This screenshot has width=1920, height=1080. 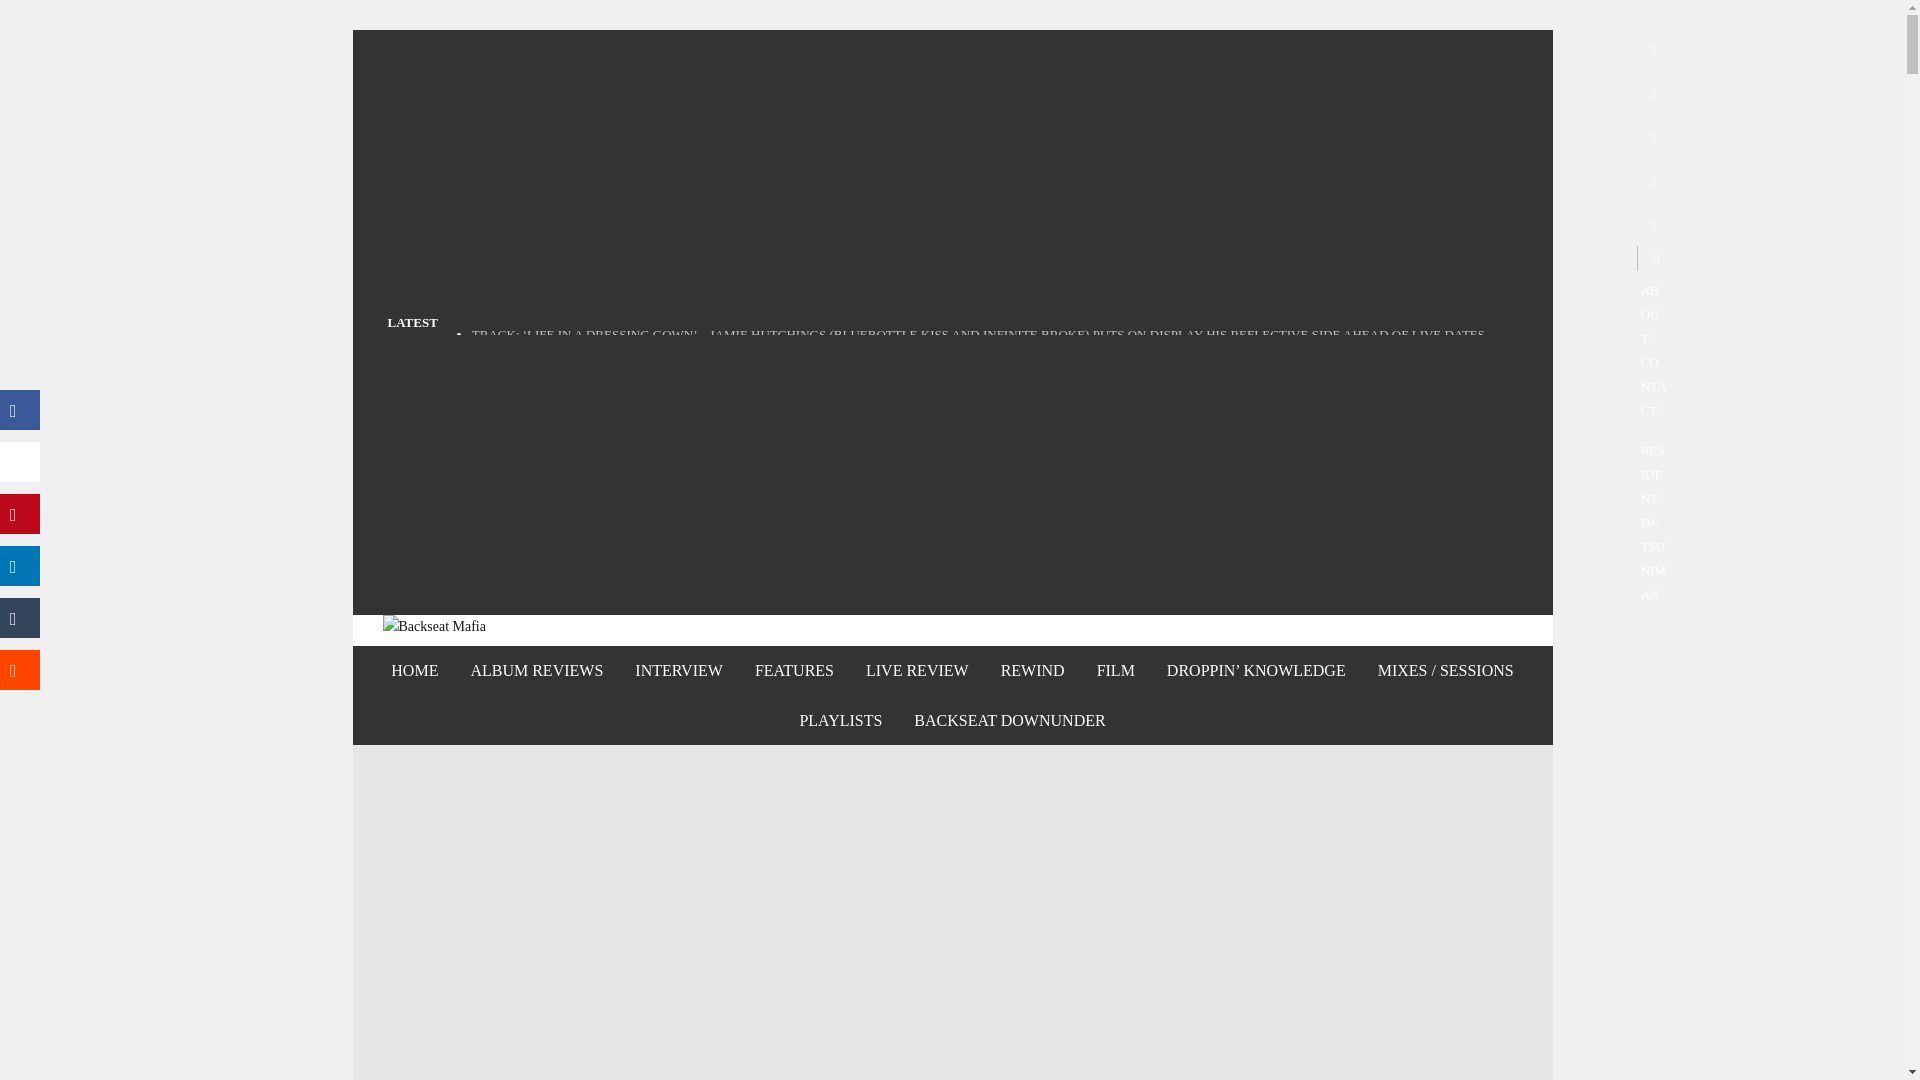 I want to click on ALBUM REVIEWS, so click(x=536, y=670).